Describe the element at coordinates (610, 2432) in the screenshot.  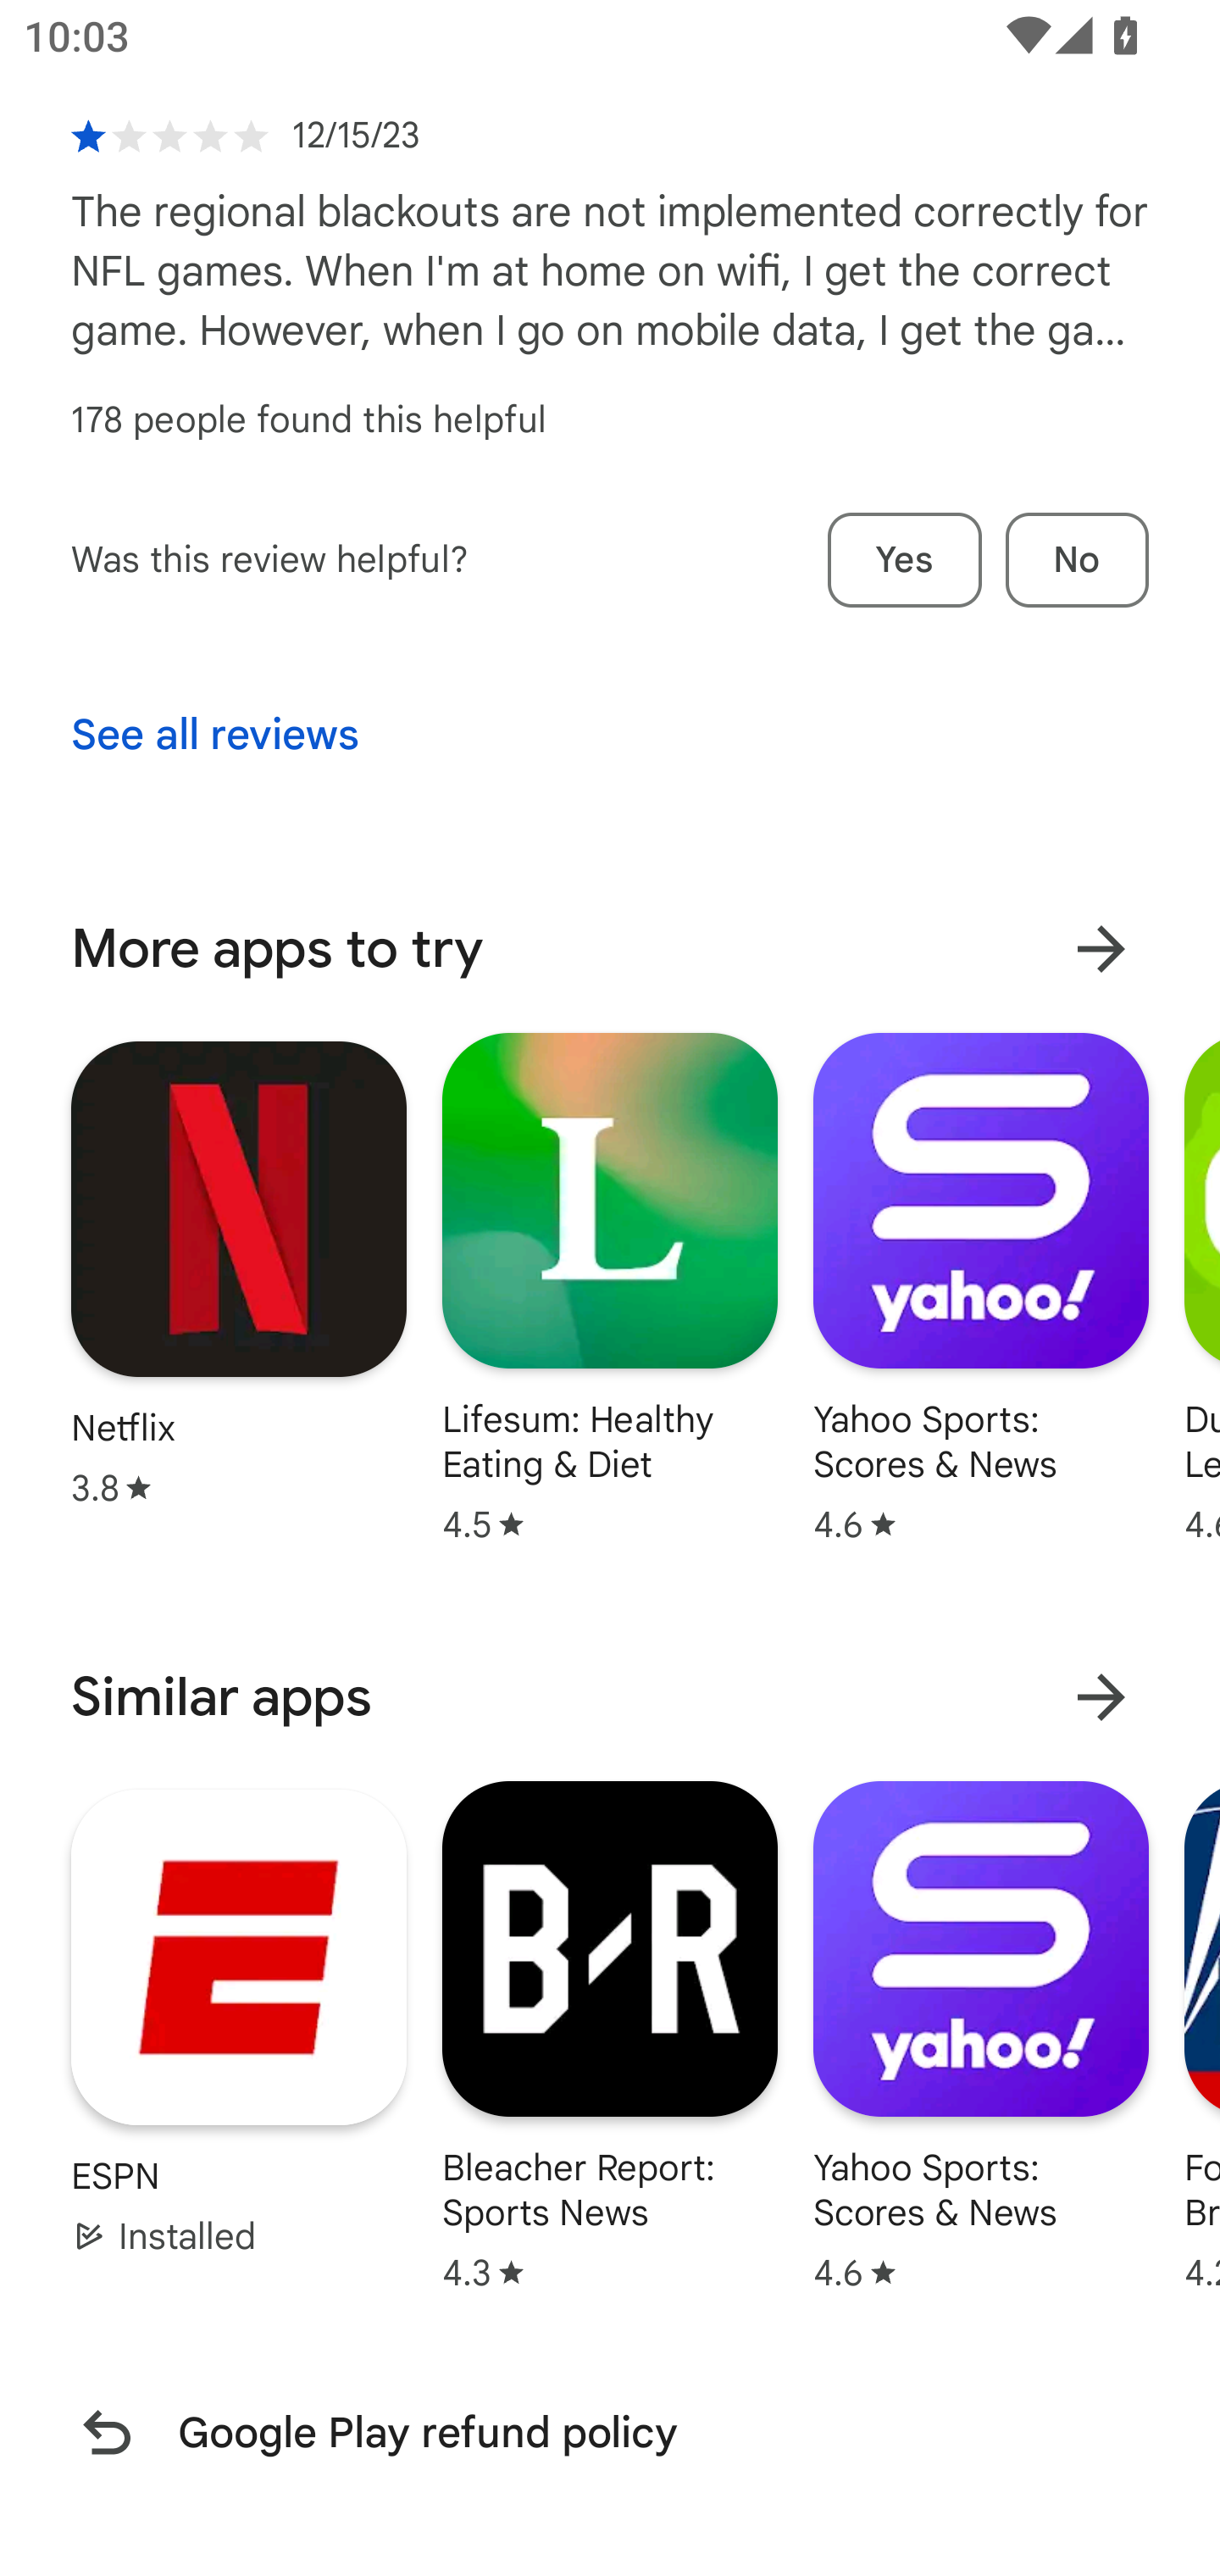
I see `Google Play refund policy` at that location.